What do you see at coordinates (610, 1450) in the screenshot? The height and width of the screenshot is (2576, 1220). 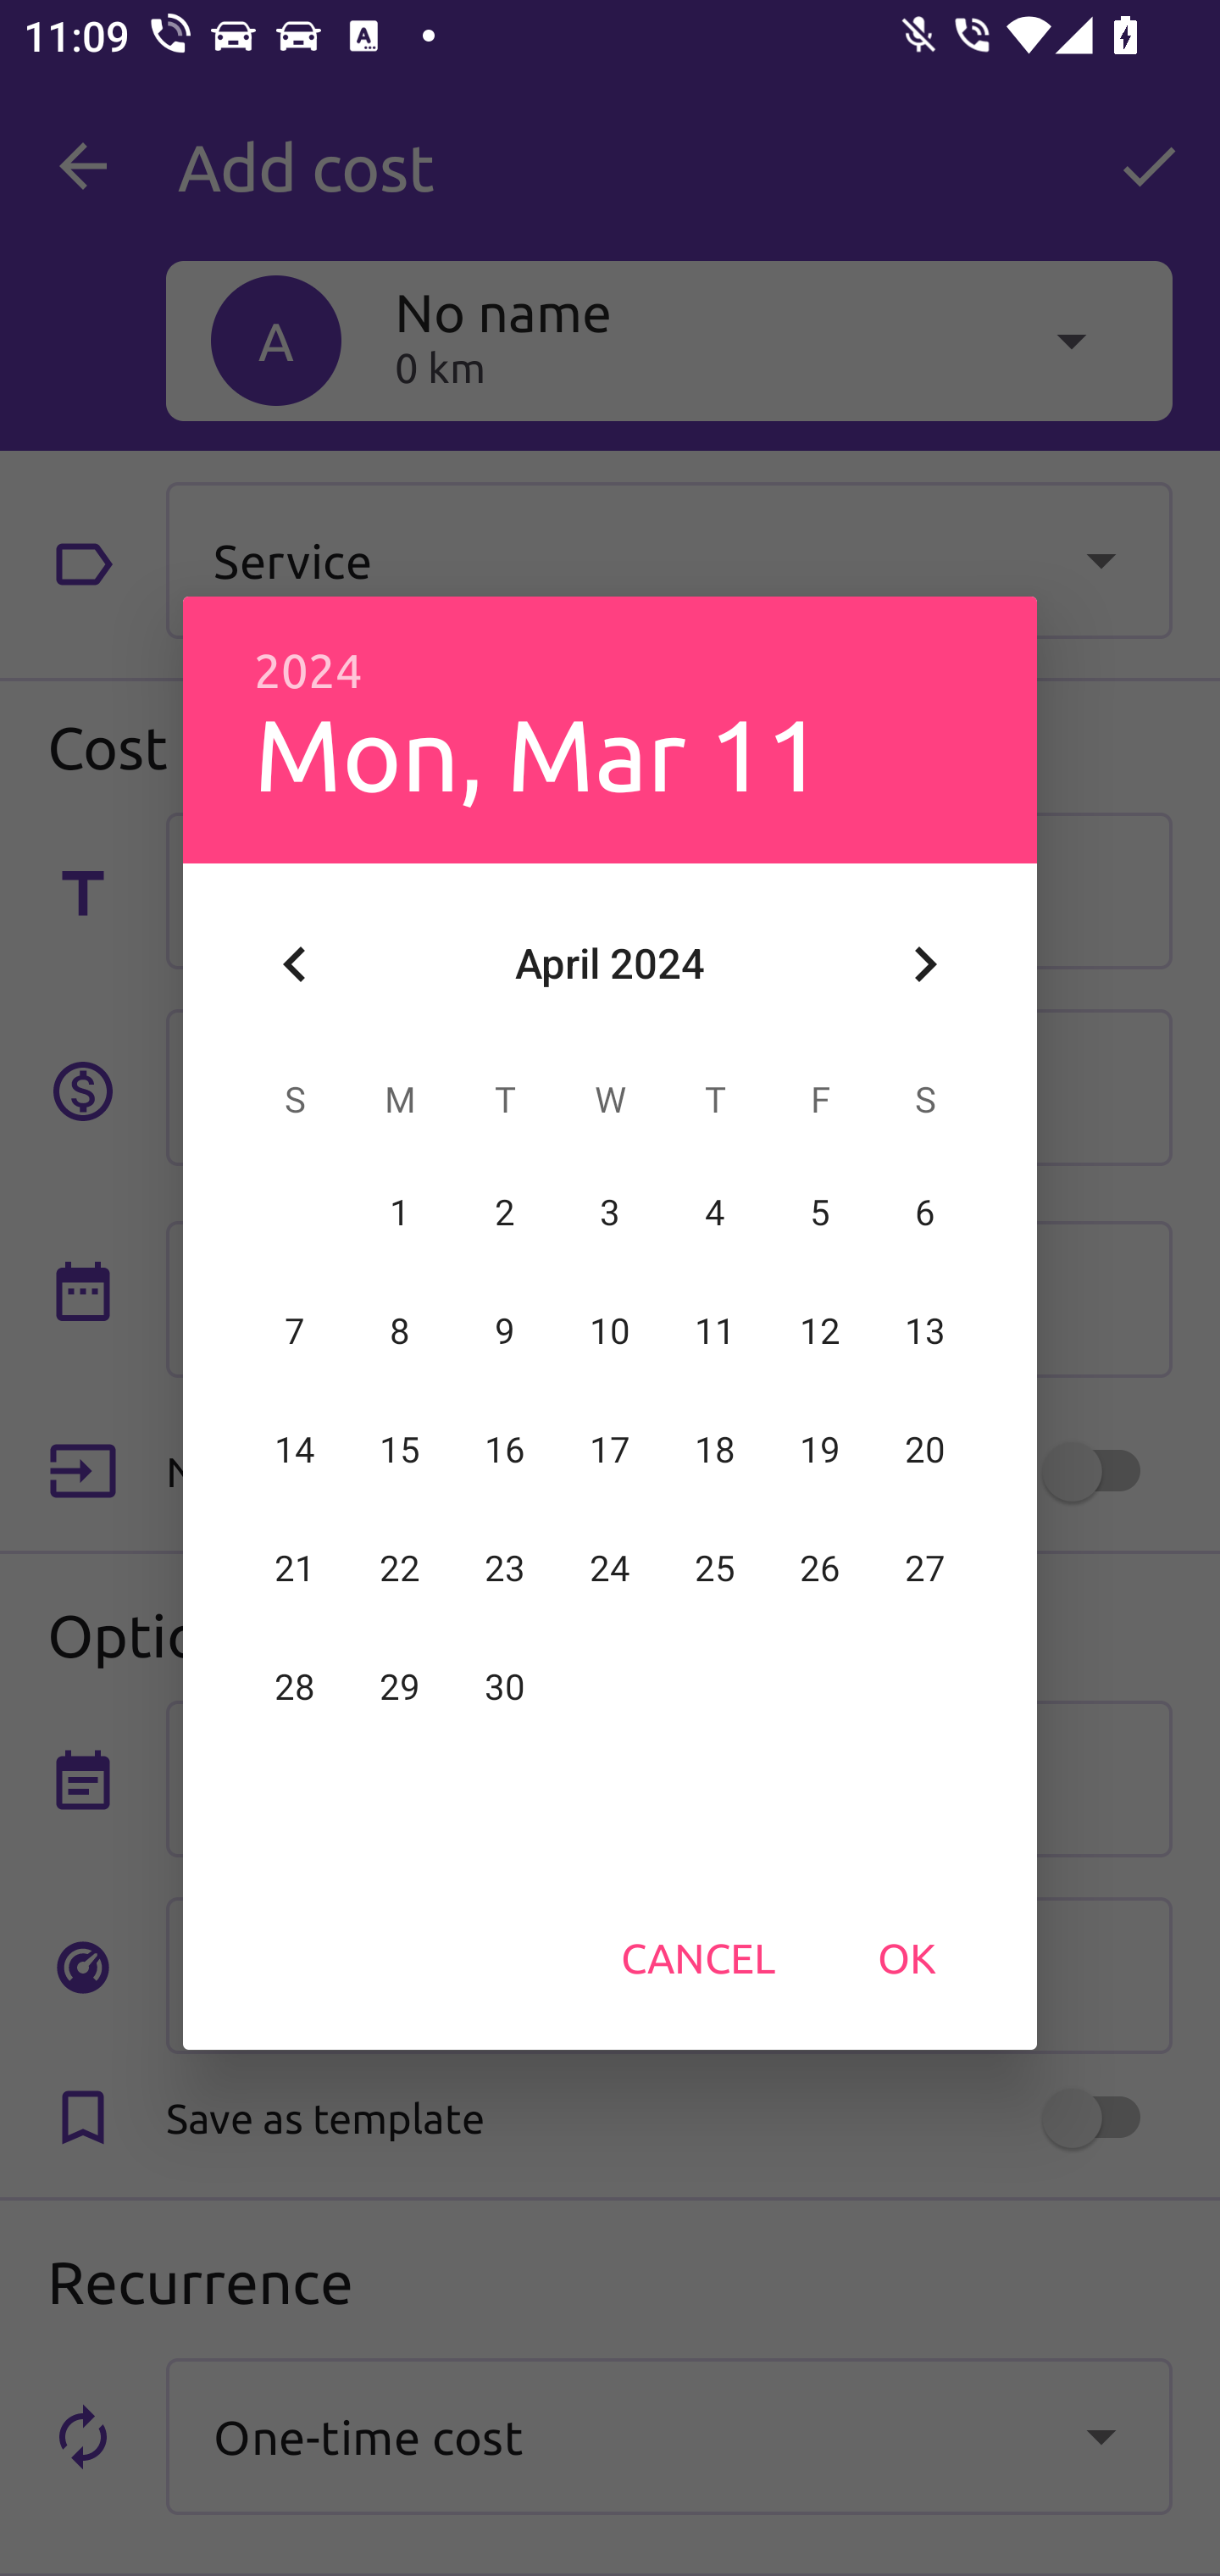 I see `17 17 April 2024` at bounding box center [610, 1450].